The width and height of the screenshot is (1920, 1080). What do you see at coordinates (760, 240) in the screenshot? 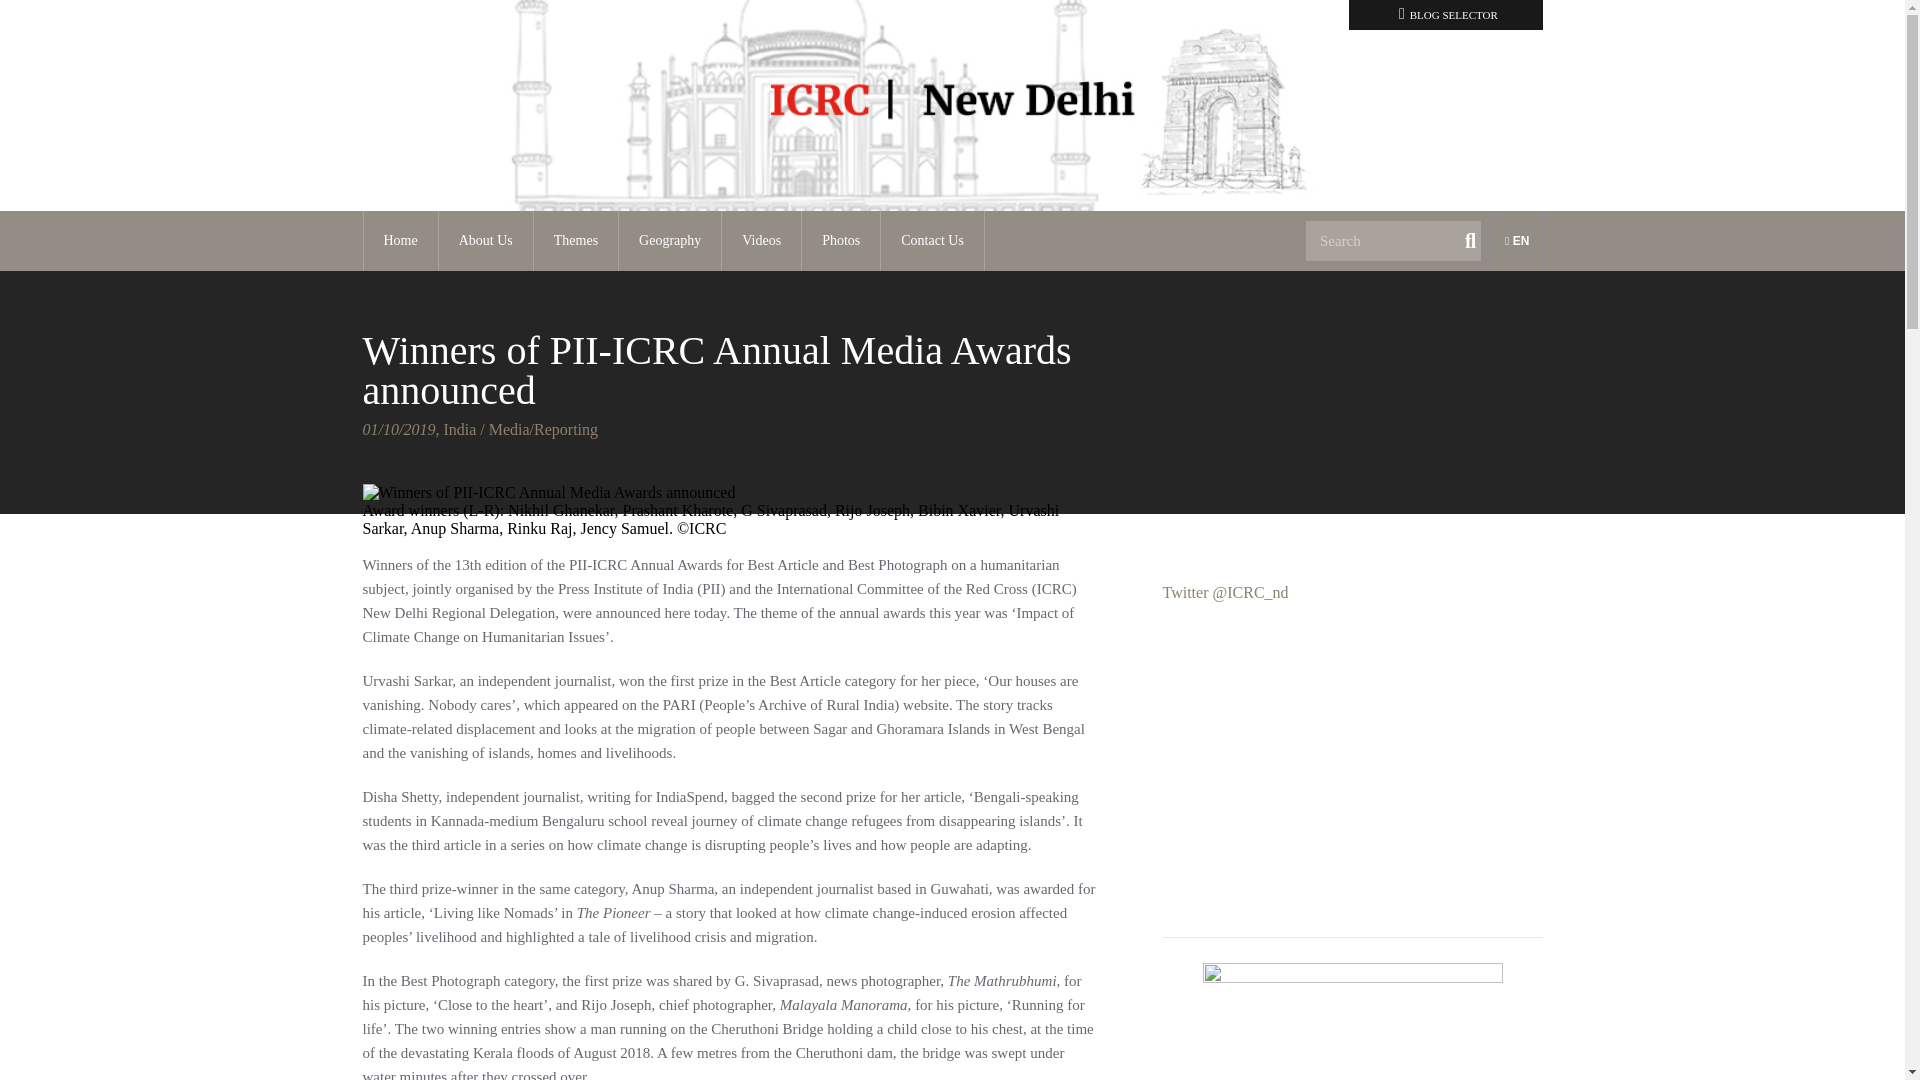
I see `Videos` at bounding box center [760, 240].